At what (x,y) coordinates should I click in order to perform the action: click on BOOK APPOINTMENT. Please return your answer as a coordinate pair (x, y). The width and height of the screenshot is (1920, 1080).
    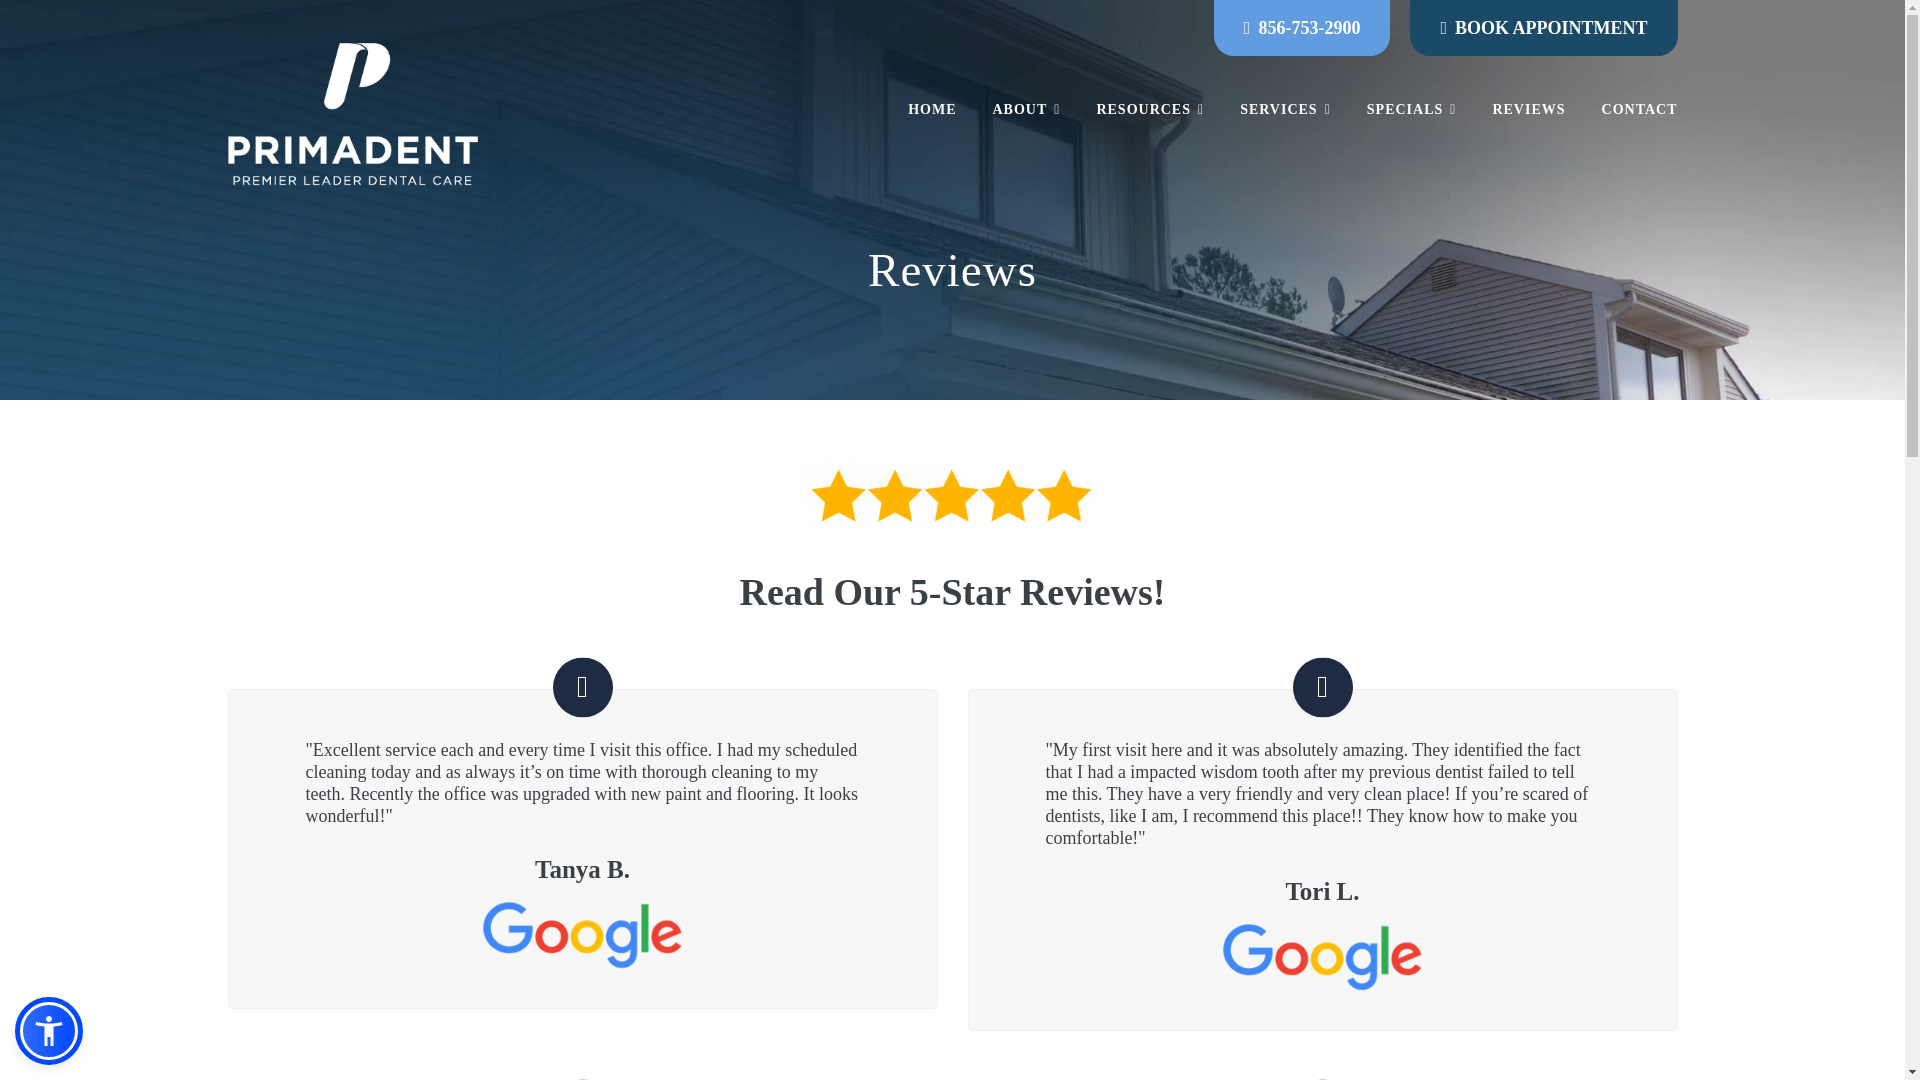
    Looking at the image, I should click on (1551, 28).